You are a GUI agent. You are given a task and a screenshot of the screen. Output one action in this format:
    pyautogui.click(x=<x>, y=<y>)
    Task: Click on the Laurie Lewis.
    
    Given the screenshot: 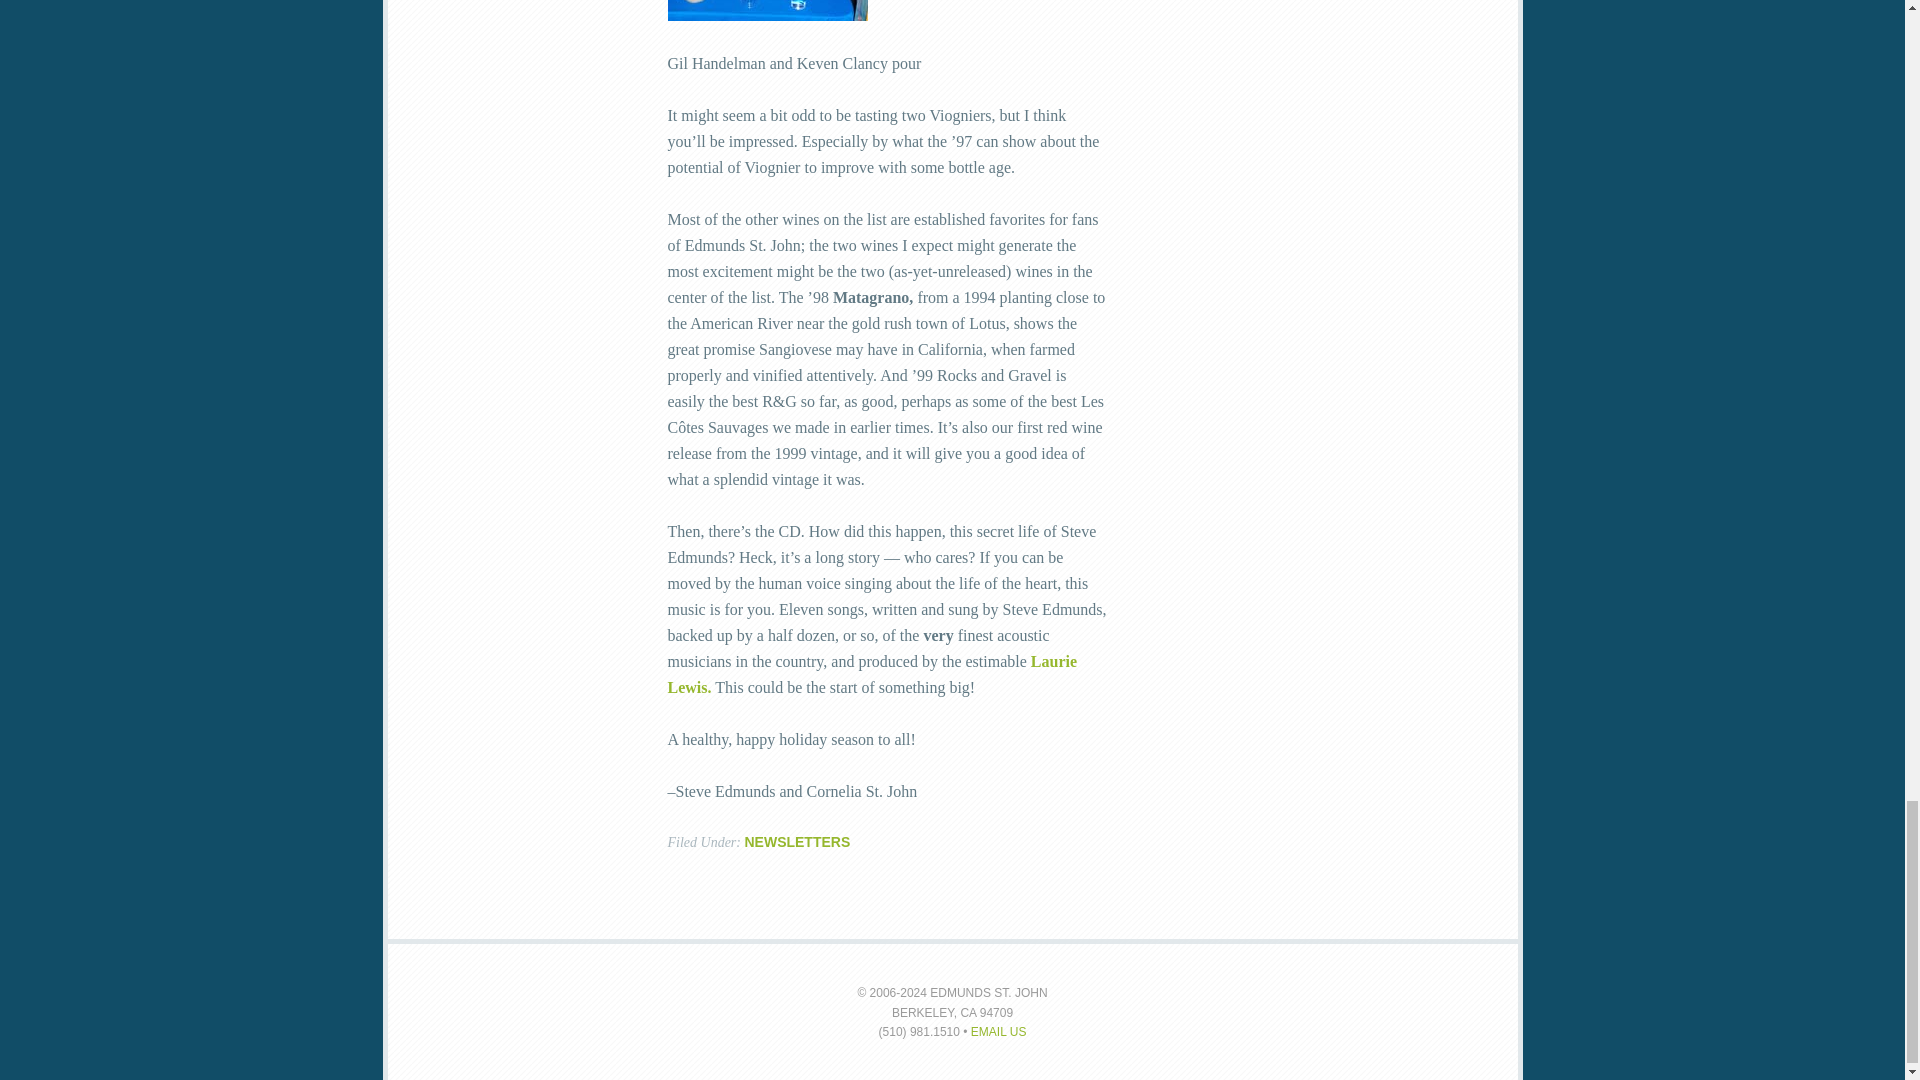 What is the action you would take?
    pyautogui.click(x=872, y=674)
    